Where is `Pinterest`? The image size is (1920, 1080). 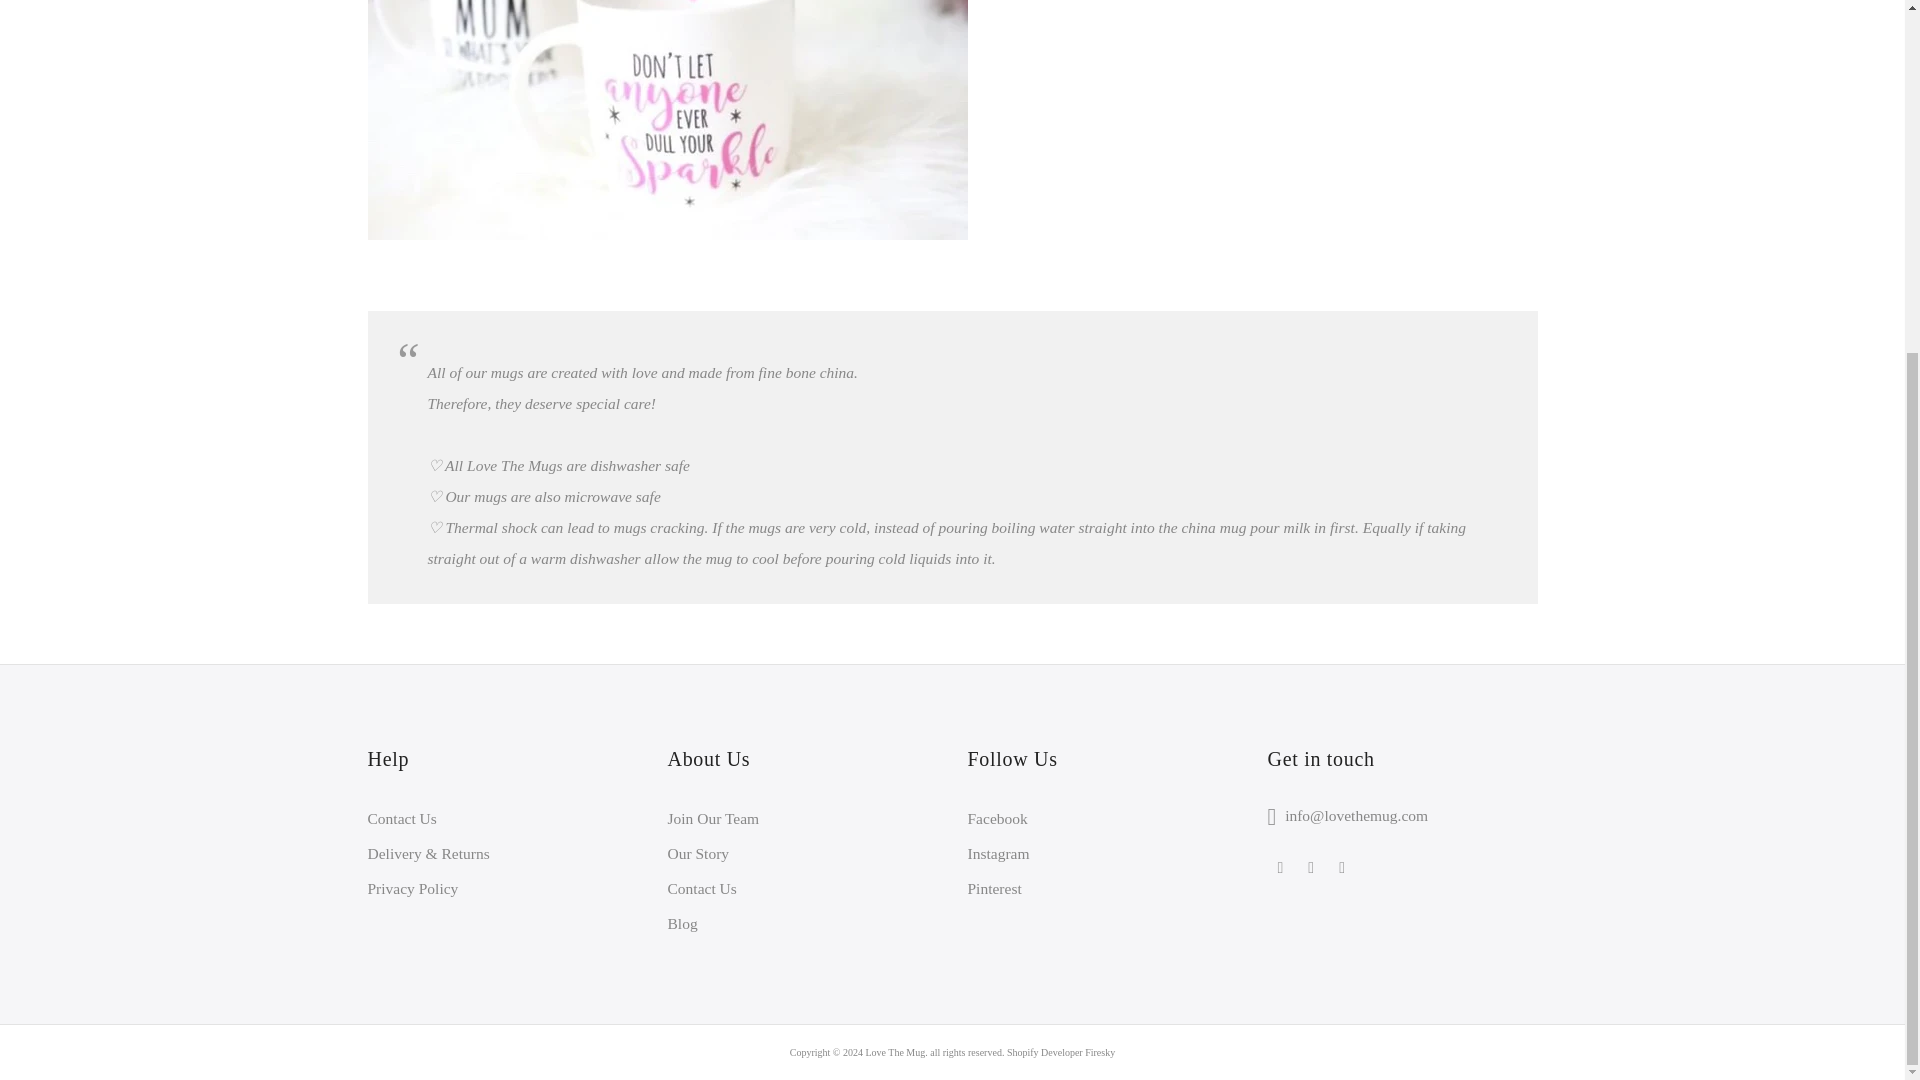
Pinterest is located at coordinates (994, 888).